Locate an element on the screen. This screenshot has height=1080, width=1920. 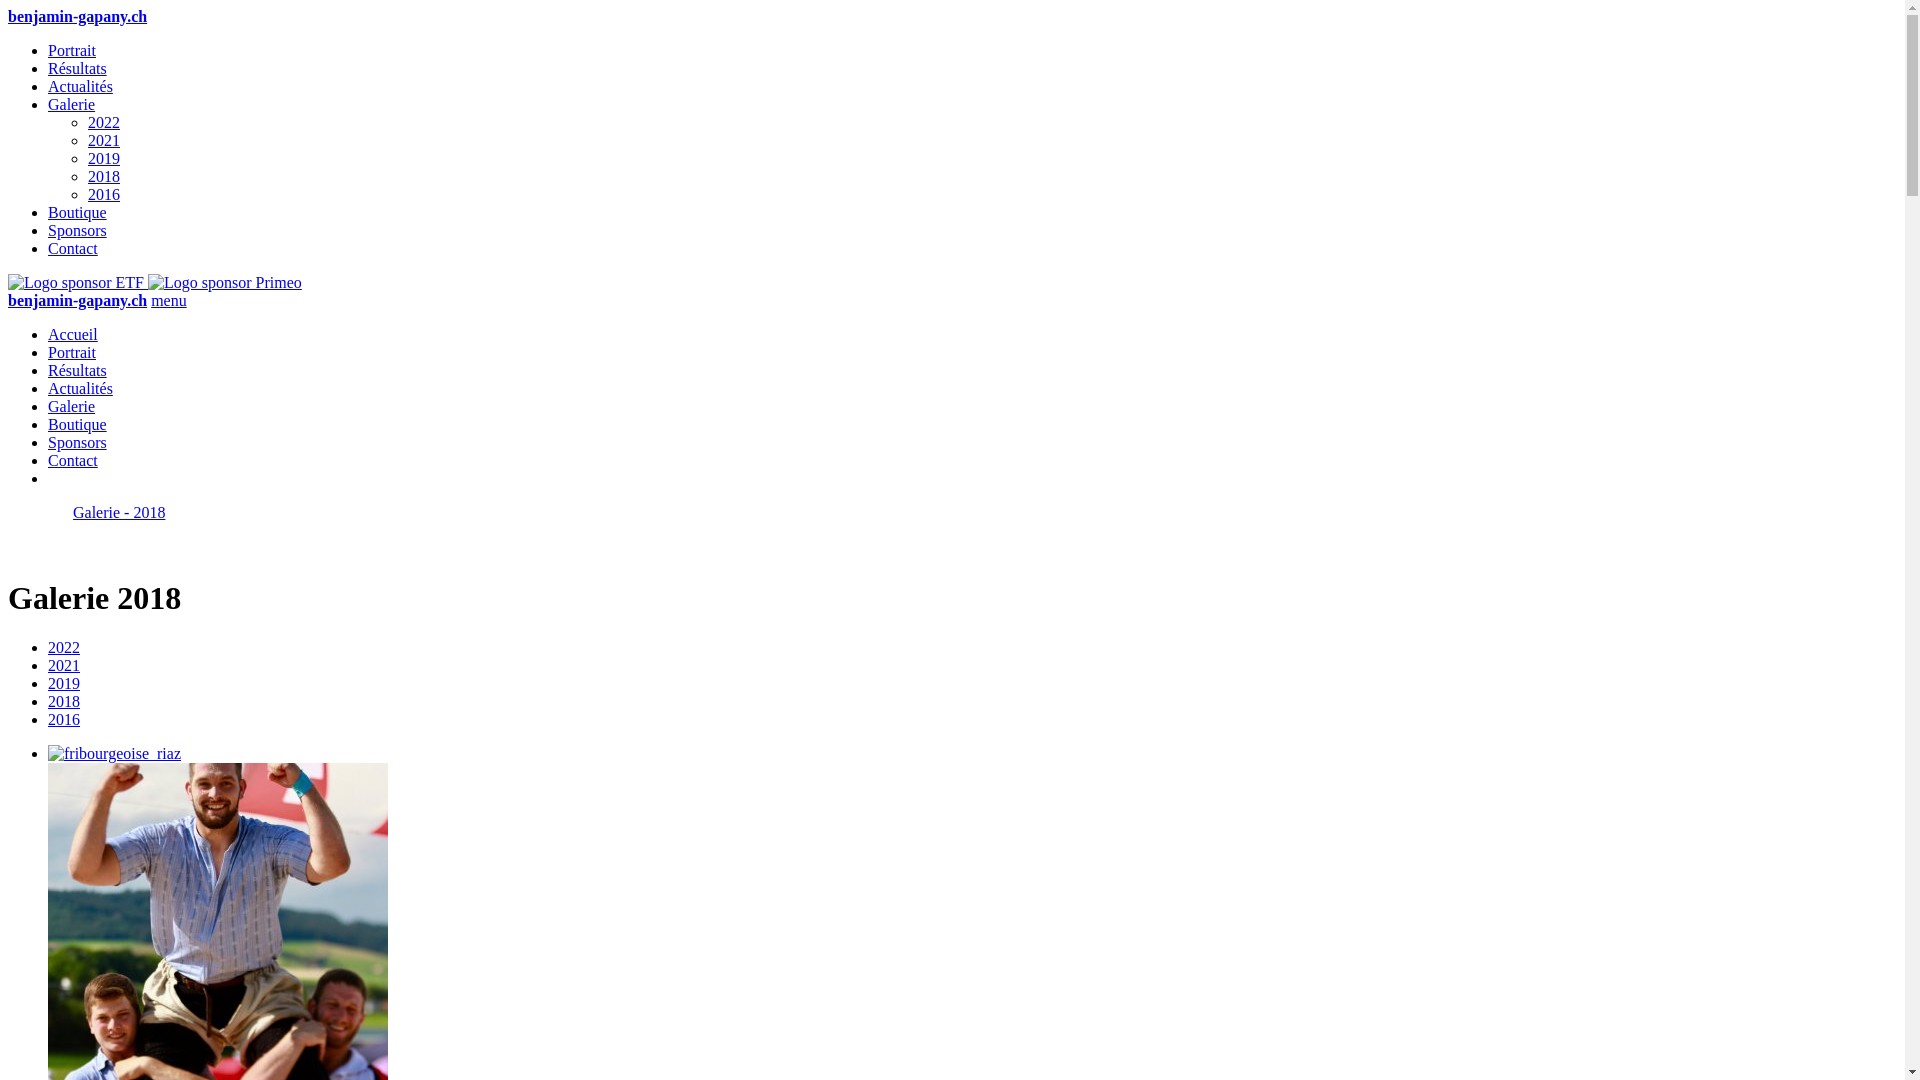
benjamin-gapany.ch is located at coordinates (78, 16).